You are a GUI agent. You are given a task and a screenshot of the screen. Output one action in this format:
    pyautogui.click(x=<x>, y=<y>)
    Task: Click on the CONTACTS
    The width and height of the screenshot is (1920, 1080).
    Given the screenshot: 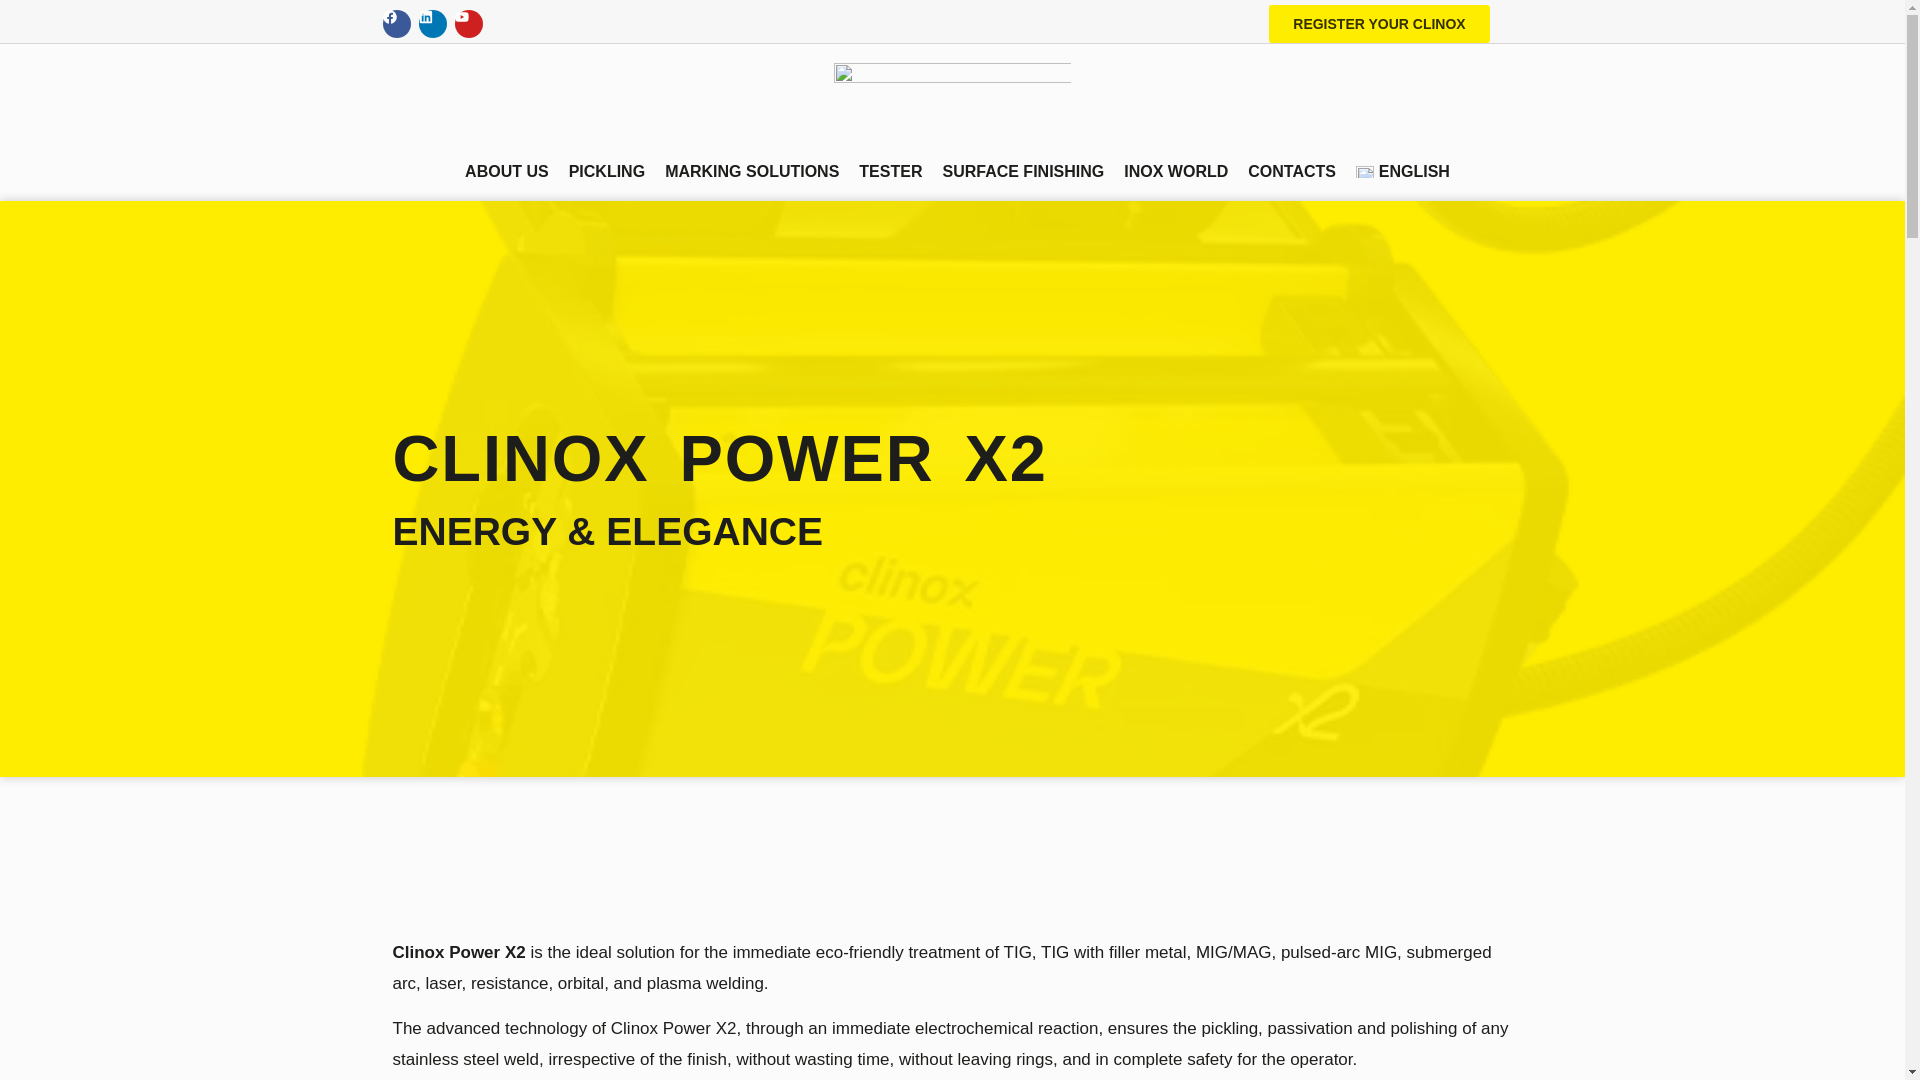 What is the action you would take?
    pyautogui.click(x=1292, y=172)
    